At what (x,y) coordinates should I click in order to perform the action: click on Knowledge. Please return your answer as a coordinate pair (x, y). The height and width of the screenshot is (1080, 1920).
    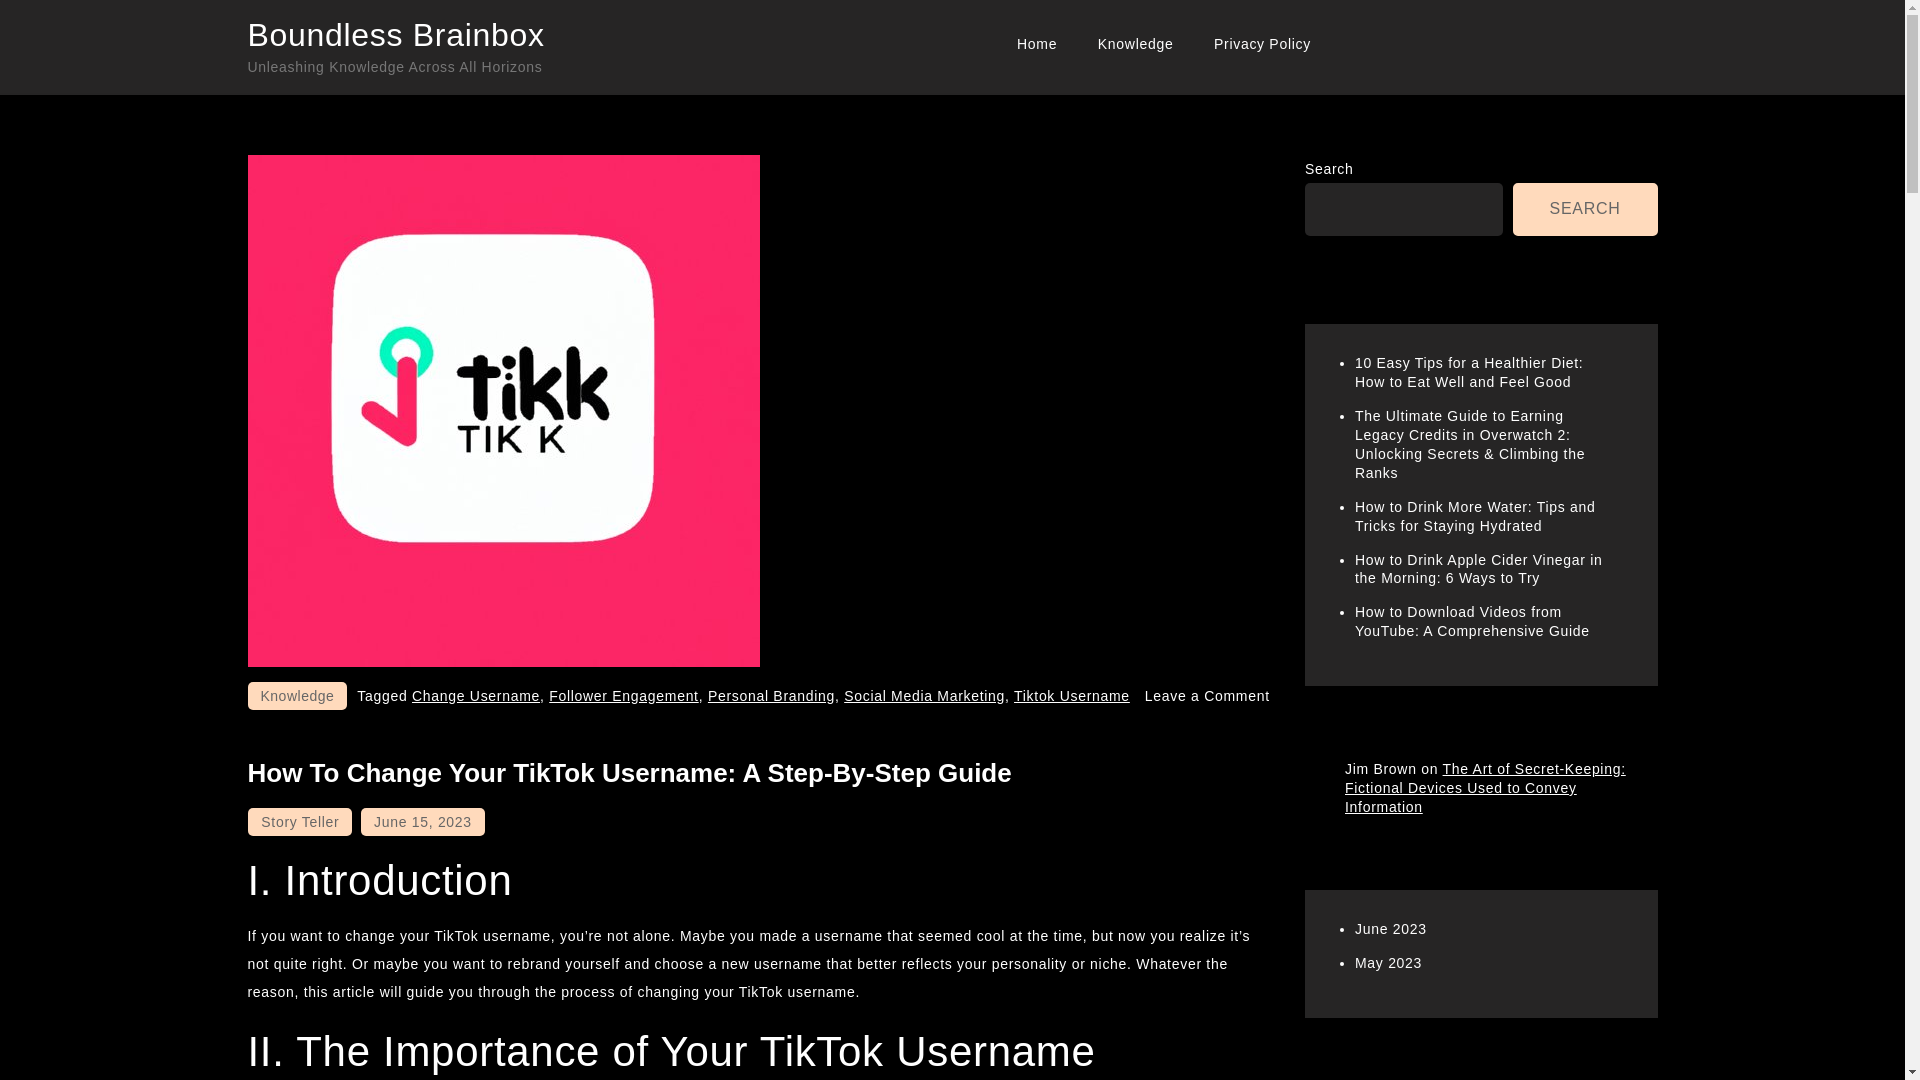
    Looking at the image, I should click on (297, 695).